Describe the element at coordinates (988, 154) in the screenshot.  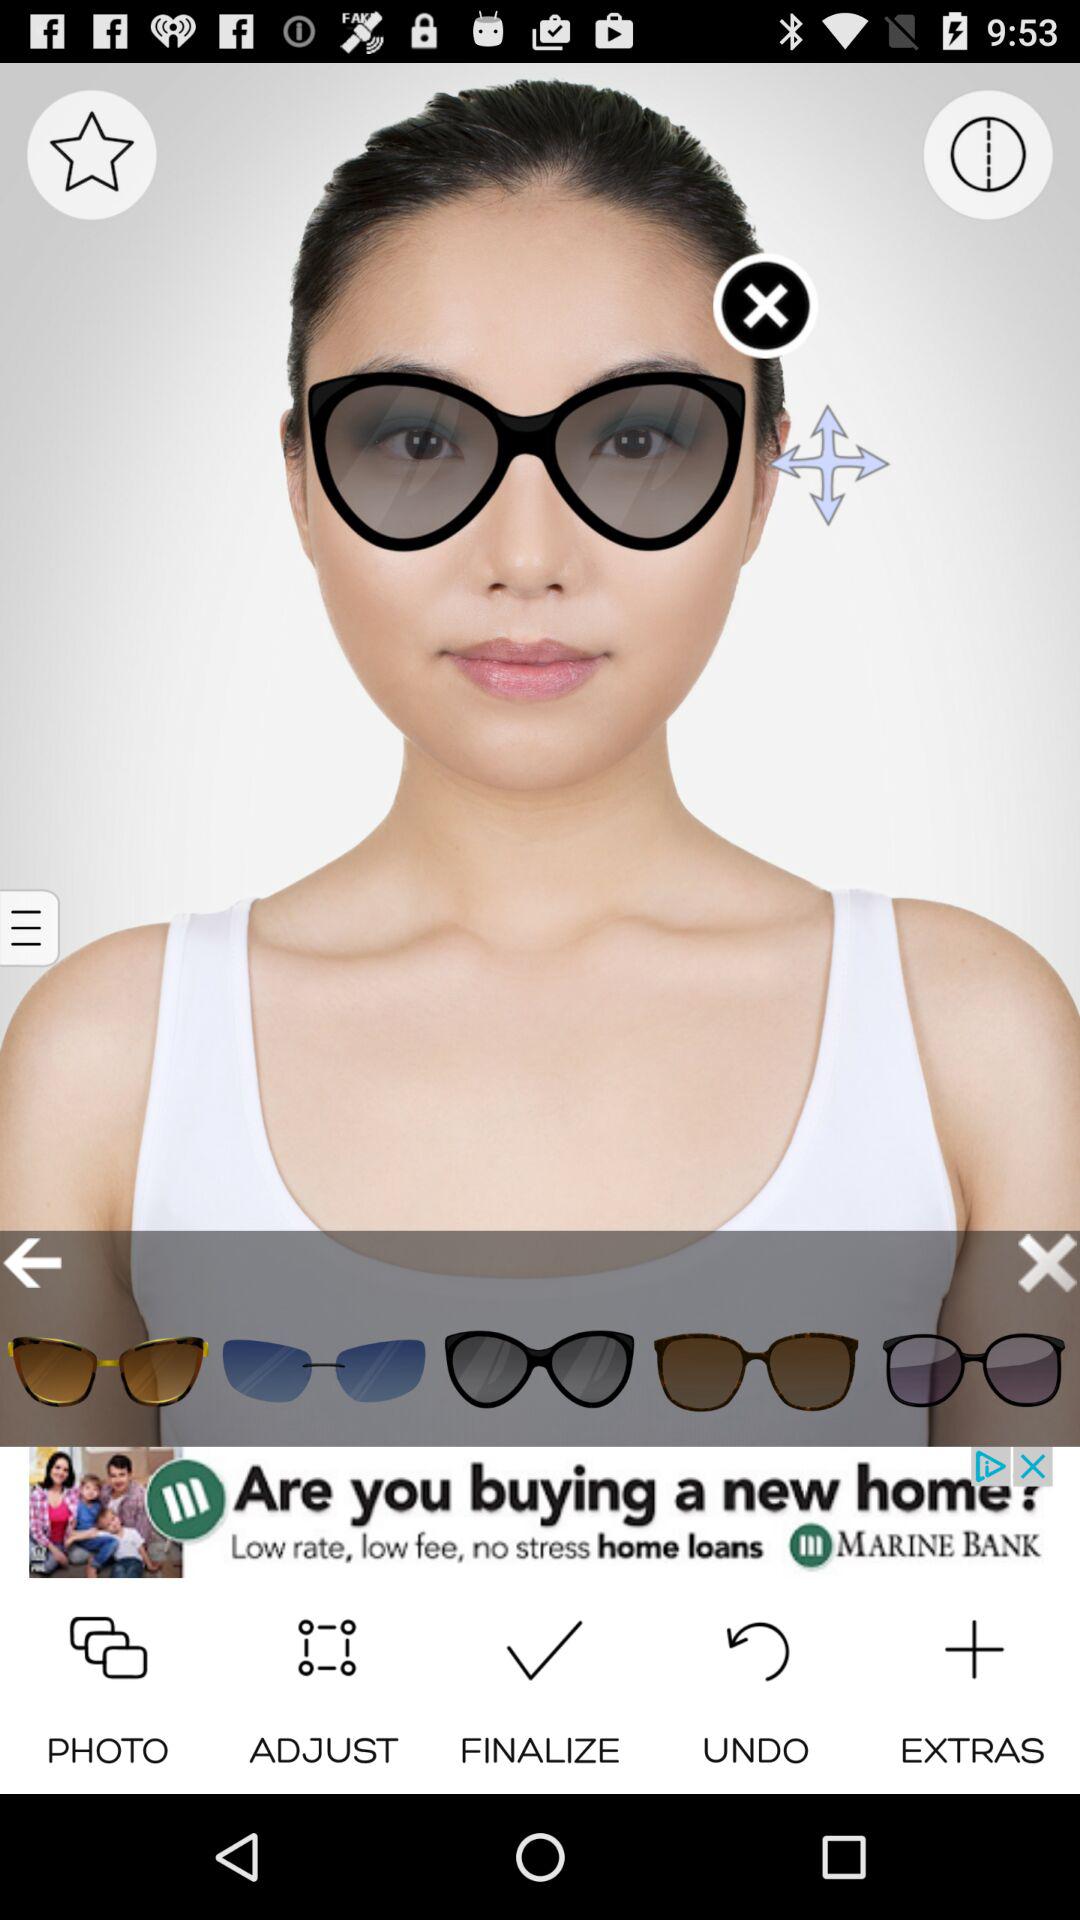
I see `menu page` at that location.